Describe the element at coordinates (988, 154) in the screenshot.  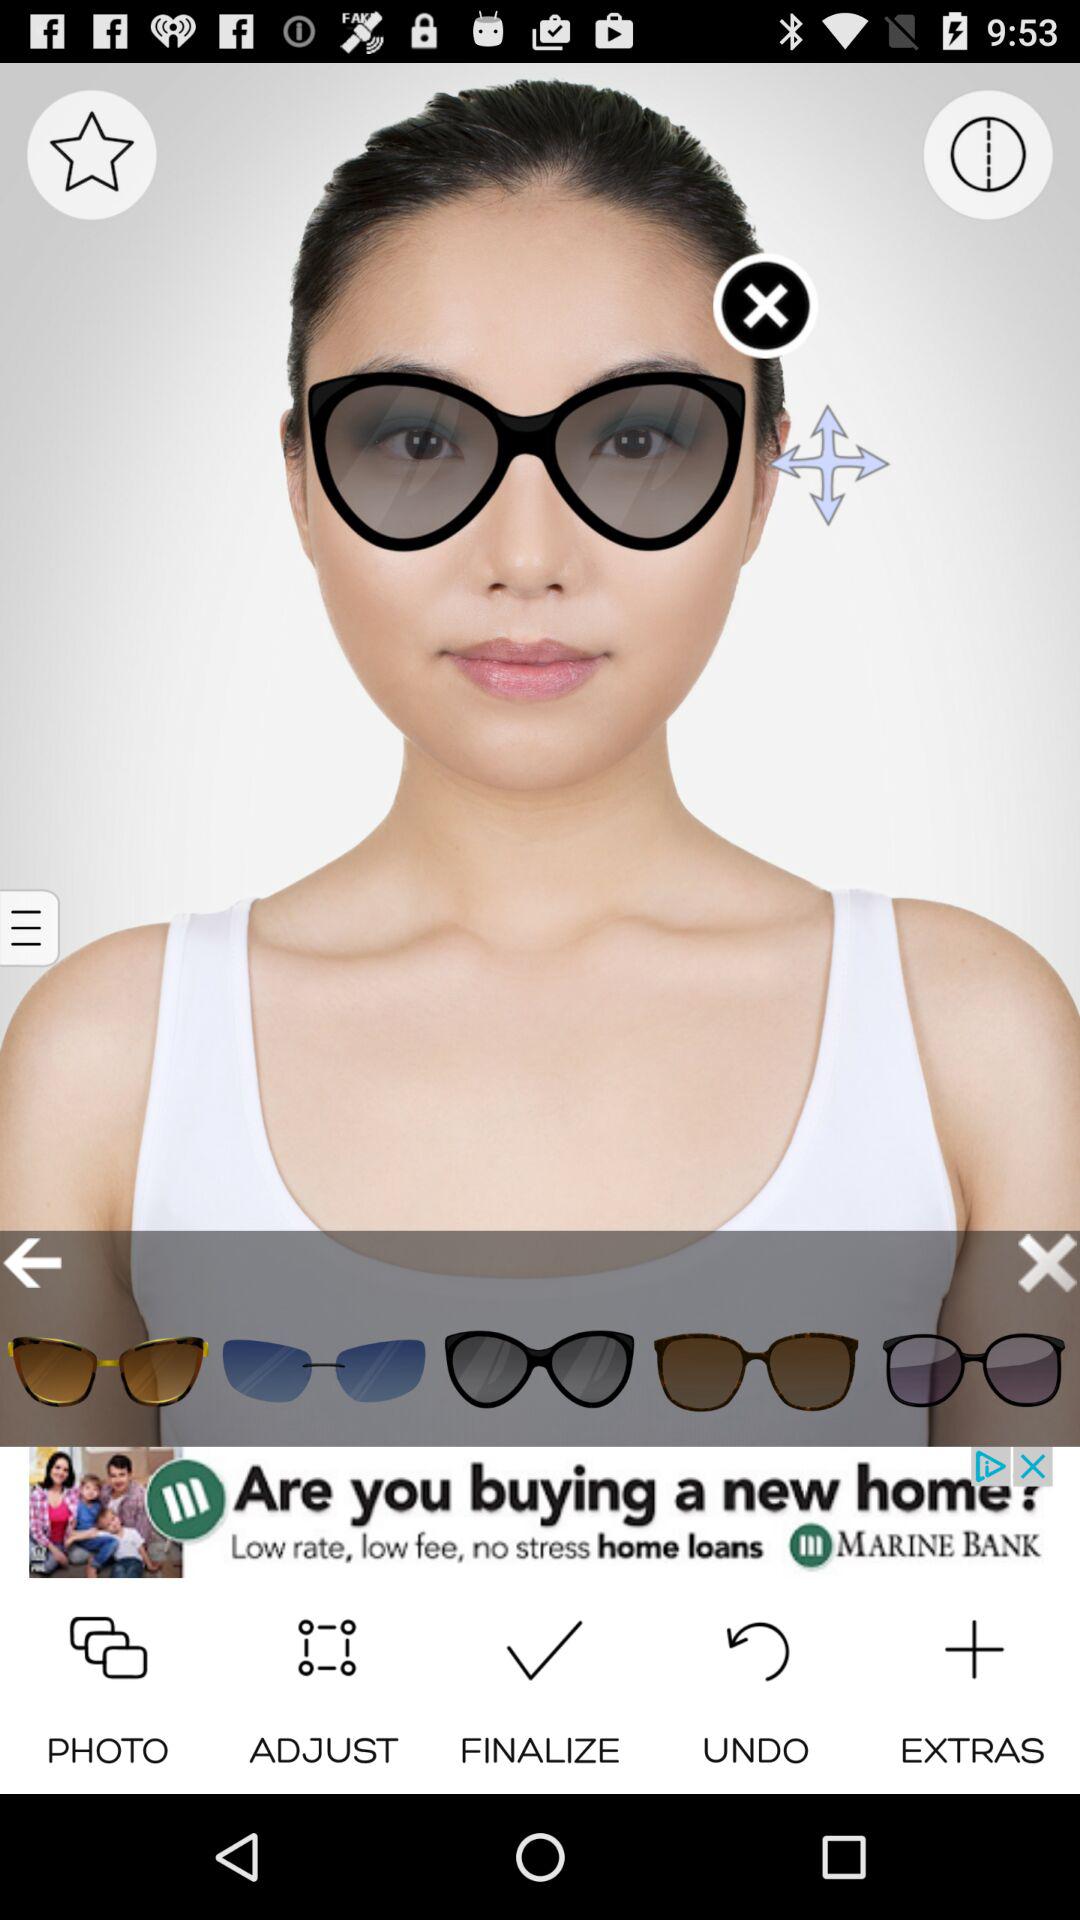
I see `menu page` at that location.